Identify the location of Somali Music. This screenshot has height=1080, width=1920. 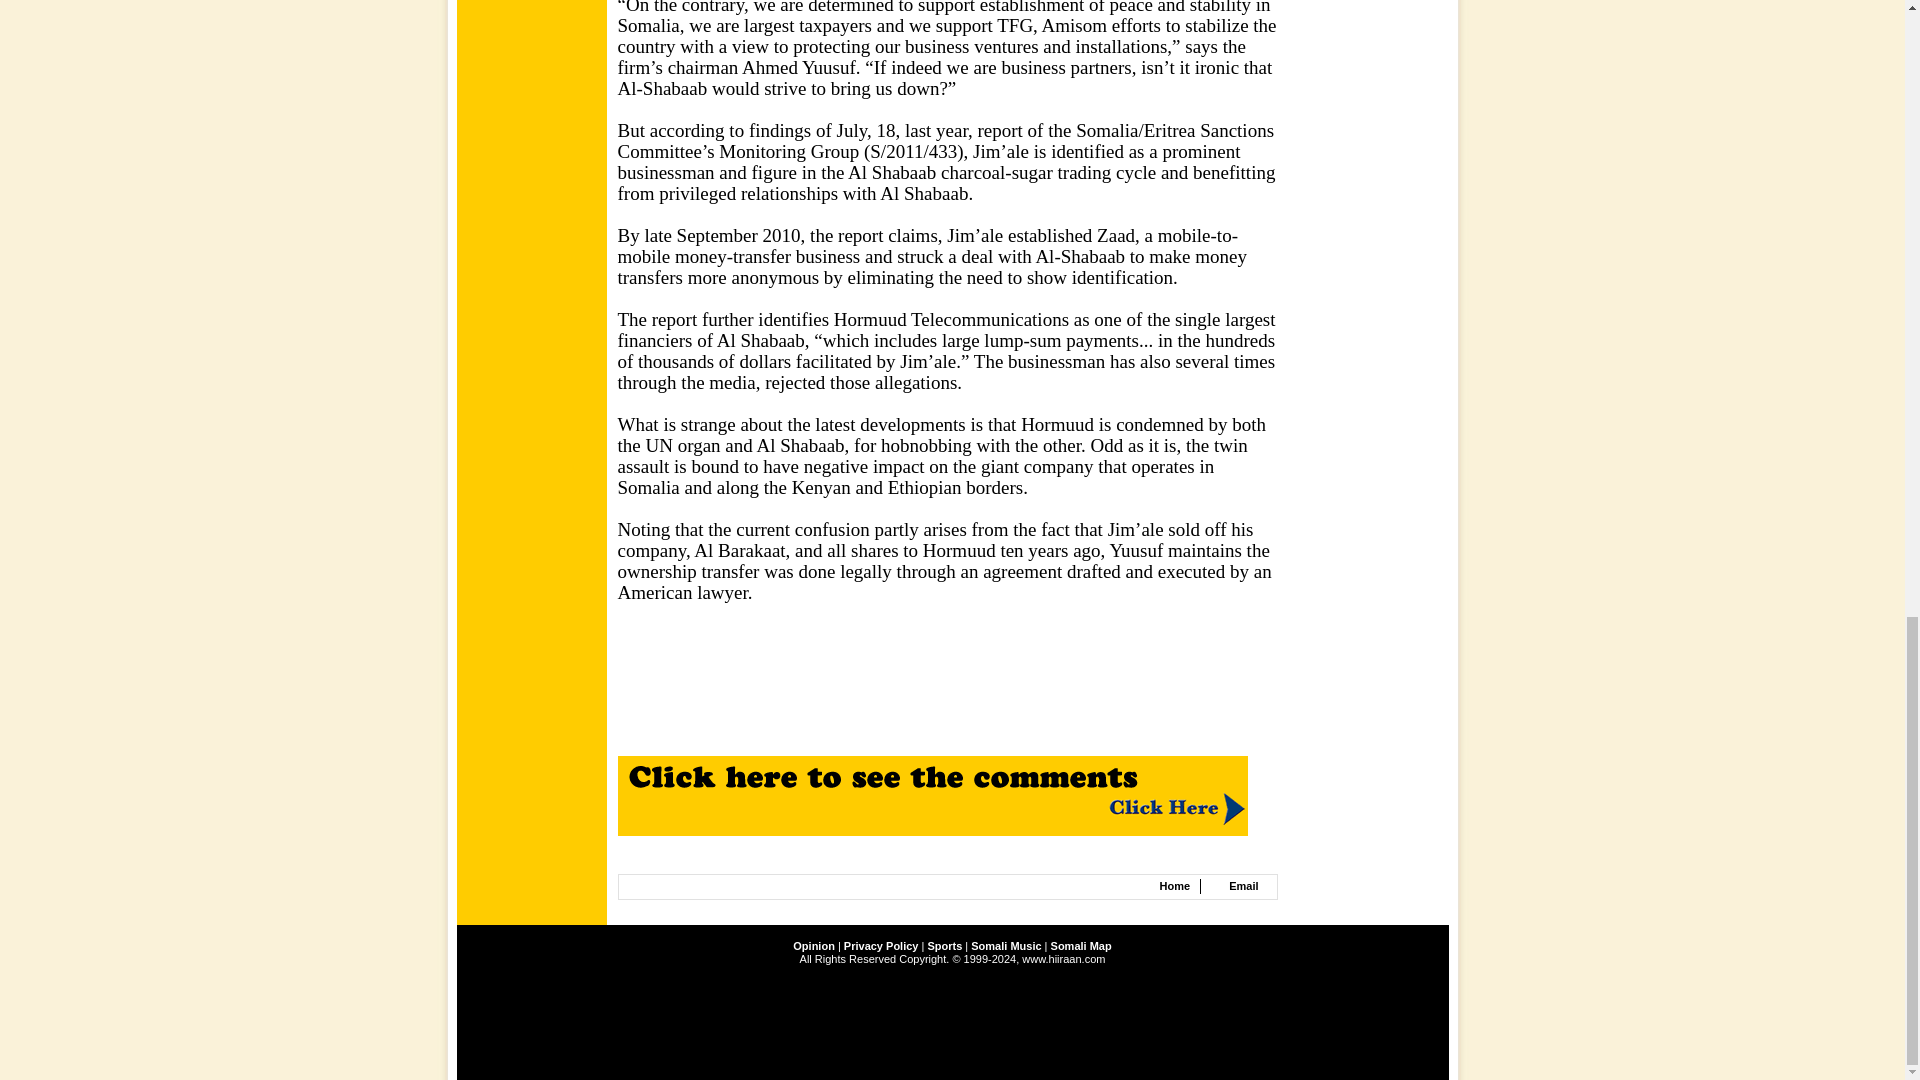
(1006, 945).